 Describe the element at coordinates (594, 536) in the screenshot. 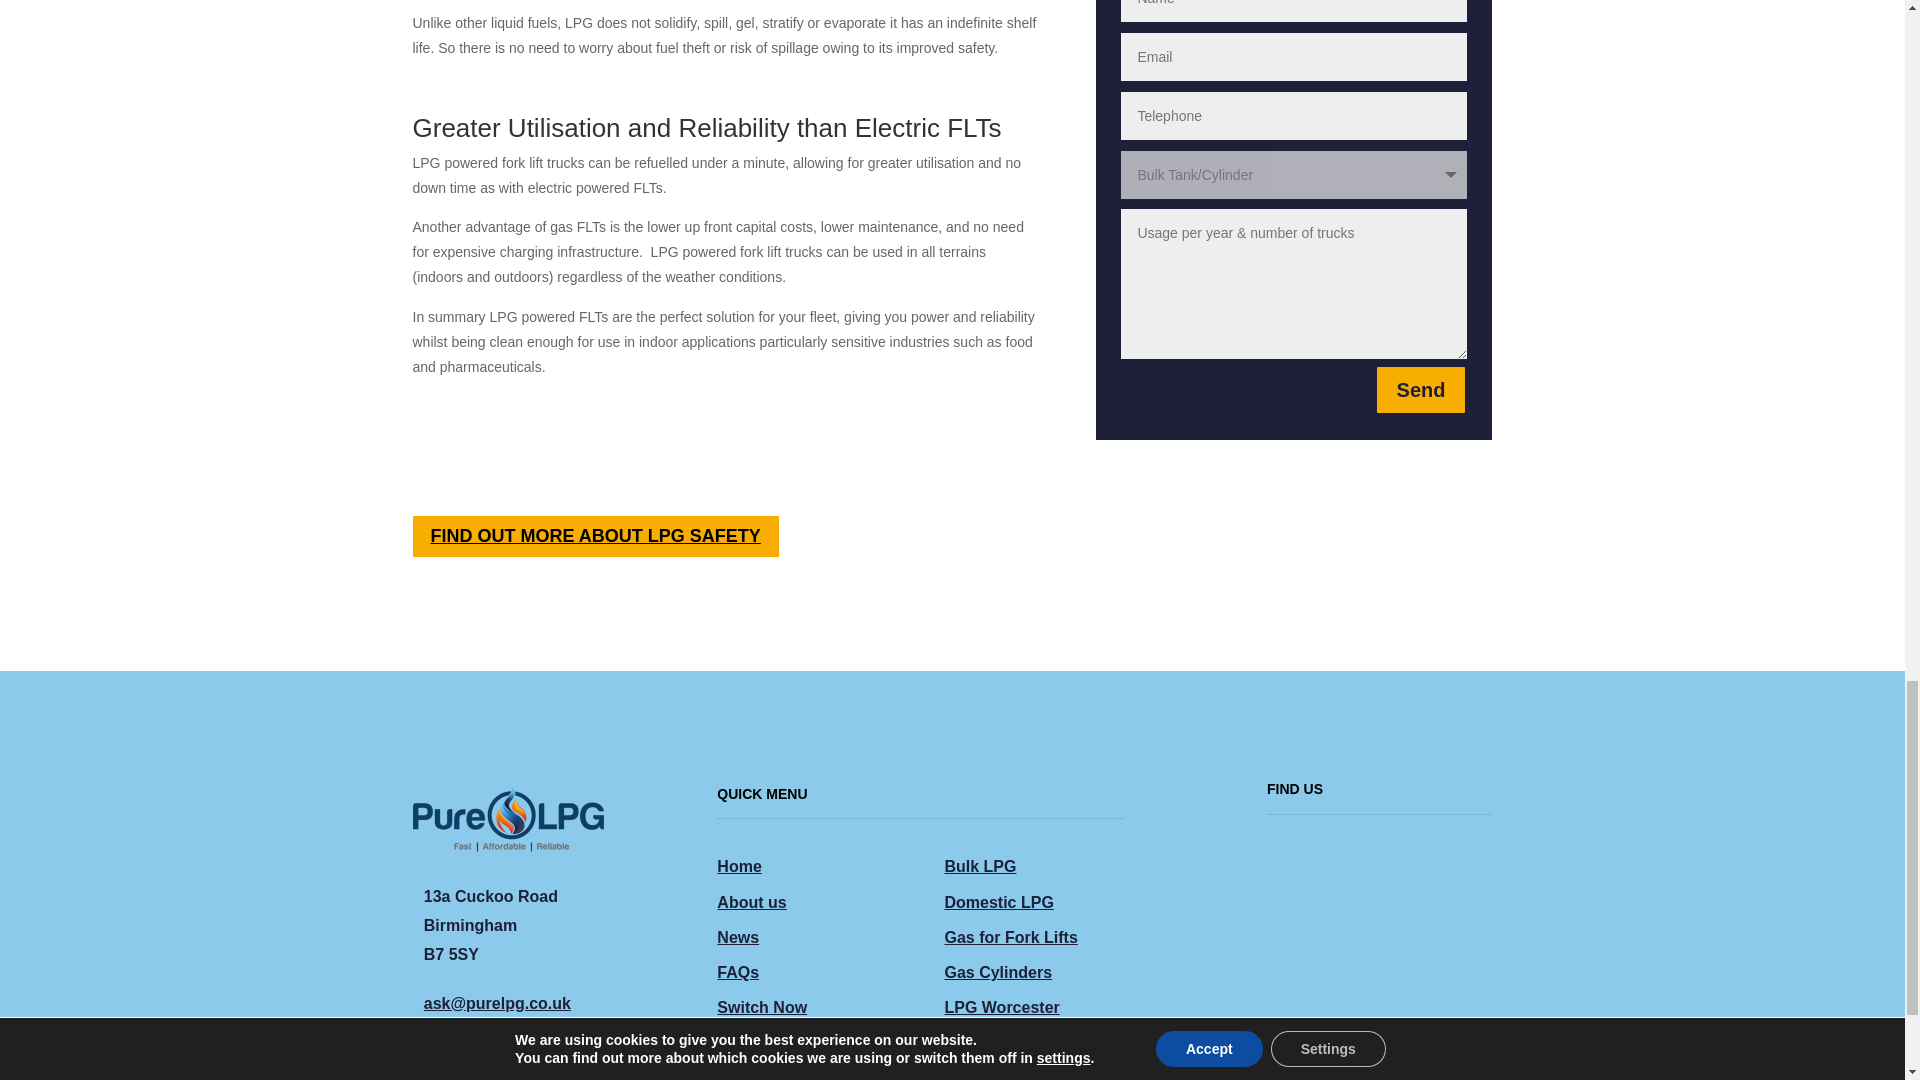

I see `FIND OUT MORE ABOUT LPG SAFETY` at that location.